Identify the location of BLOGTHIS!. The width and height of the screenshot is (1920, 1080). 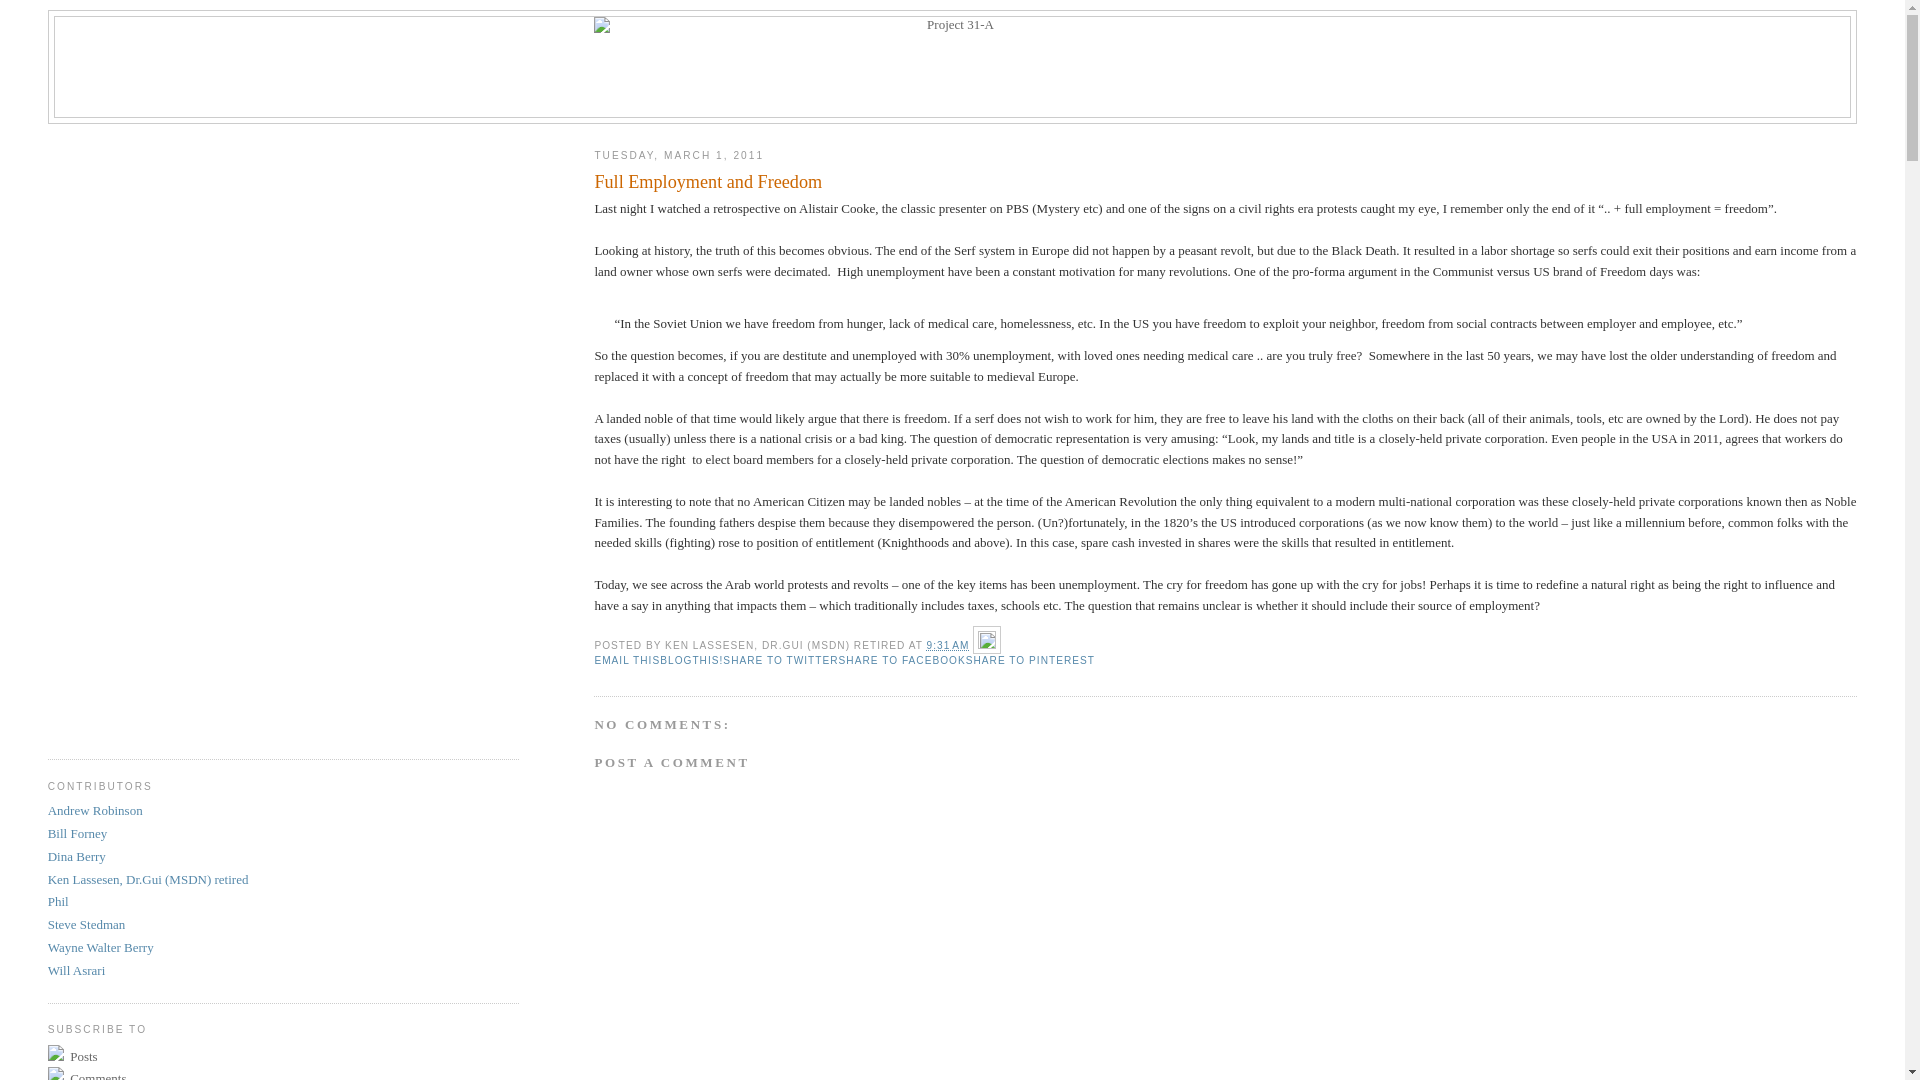
(692, 660).